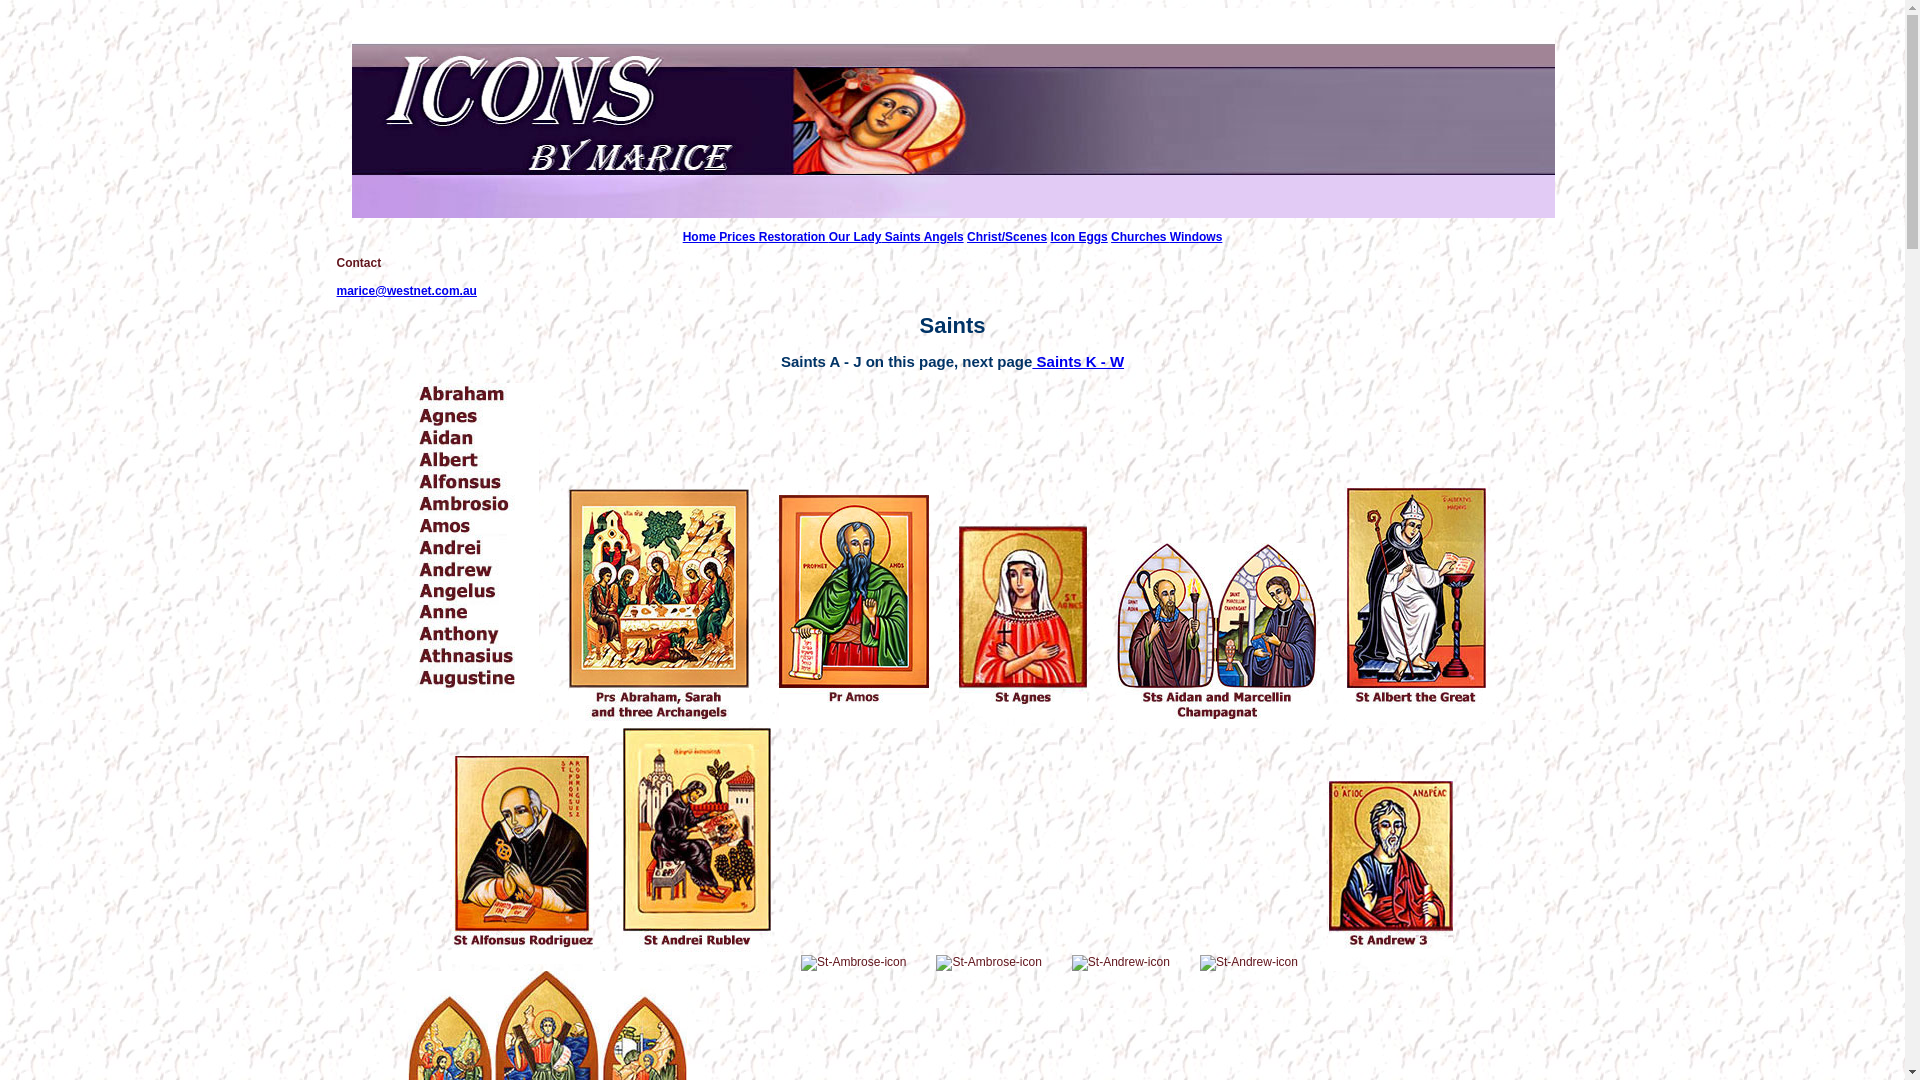  I want to click on Home, so click(702, 237).